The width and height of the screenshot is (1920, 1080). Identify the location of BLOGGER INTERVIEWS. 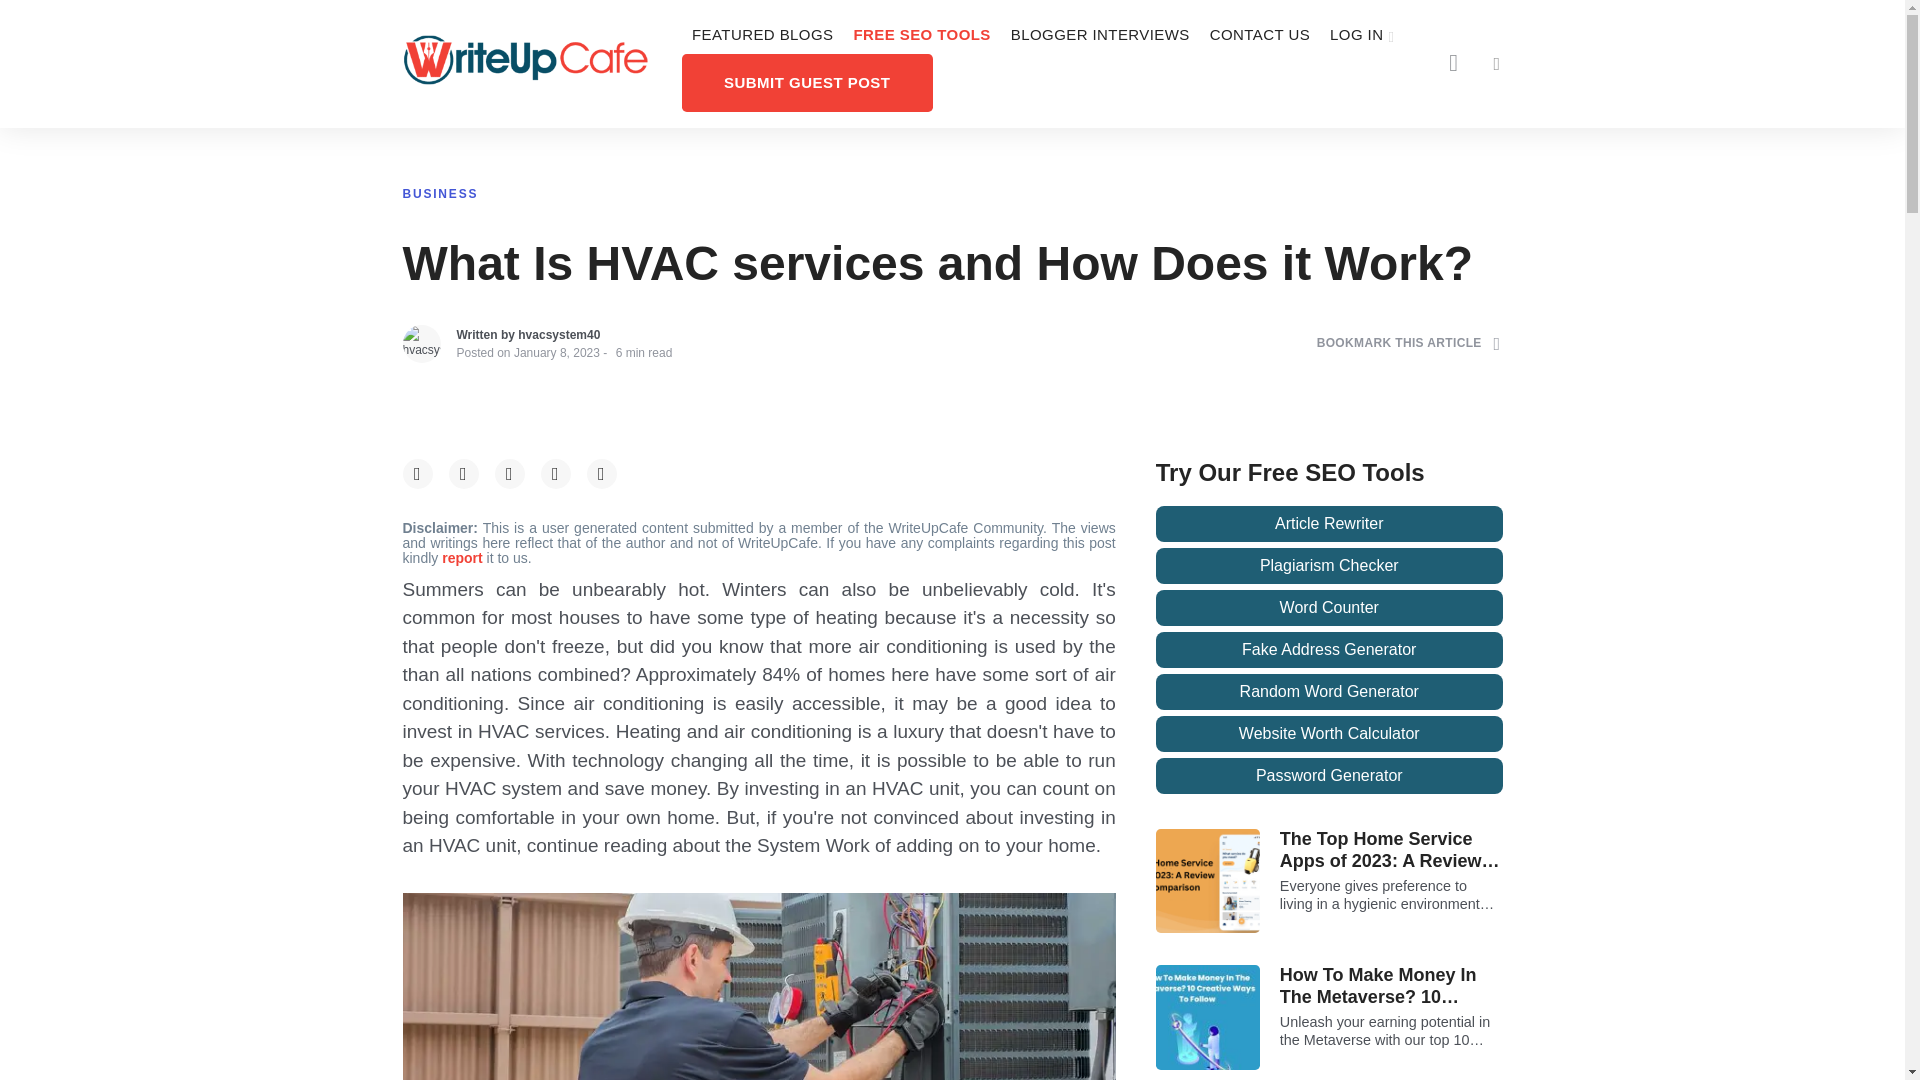
(1100, 35).